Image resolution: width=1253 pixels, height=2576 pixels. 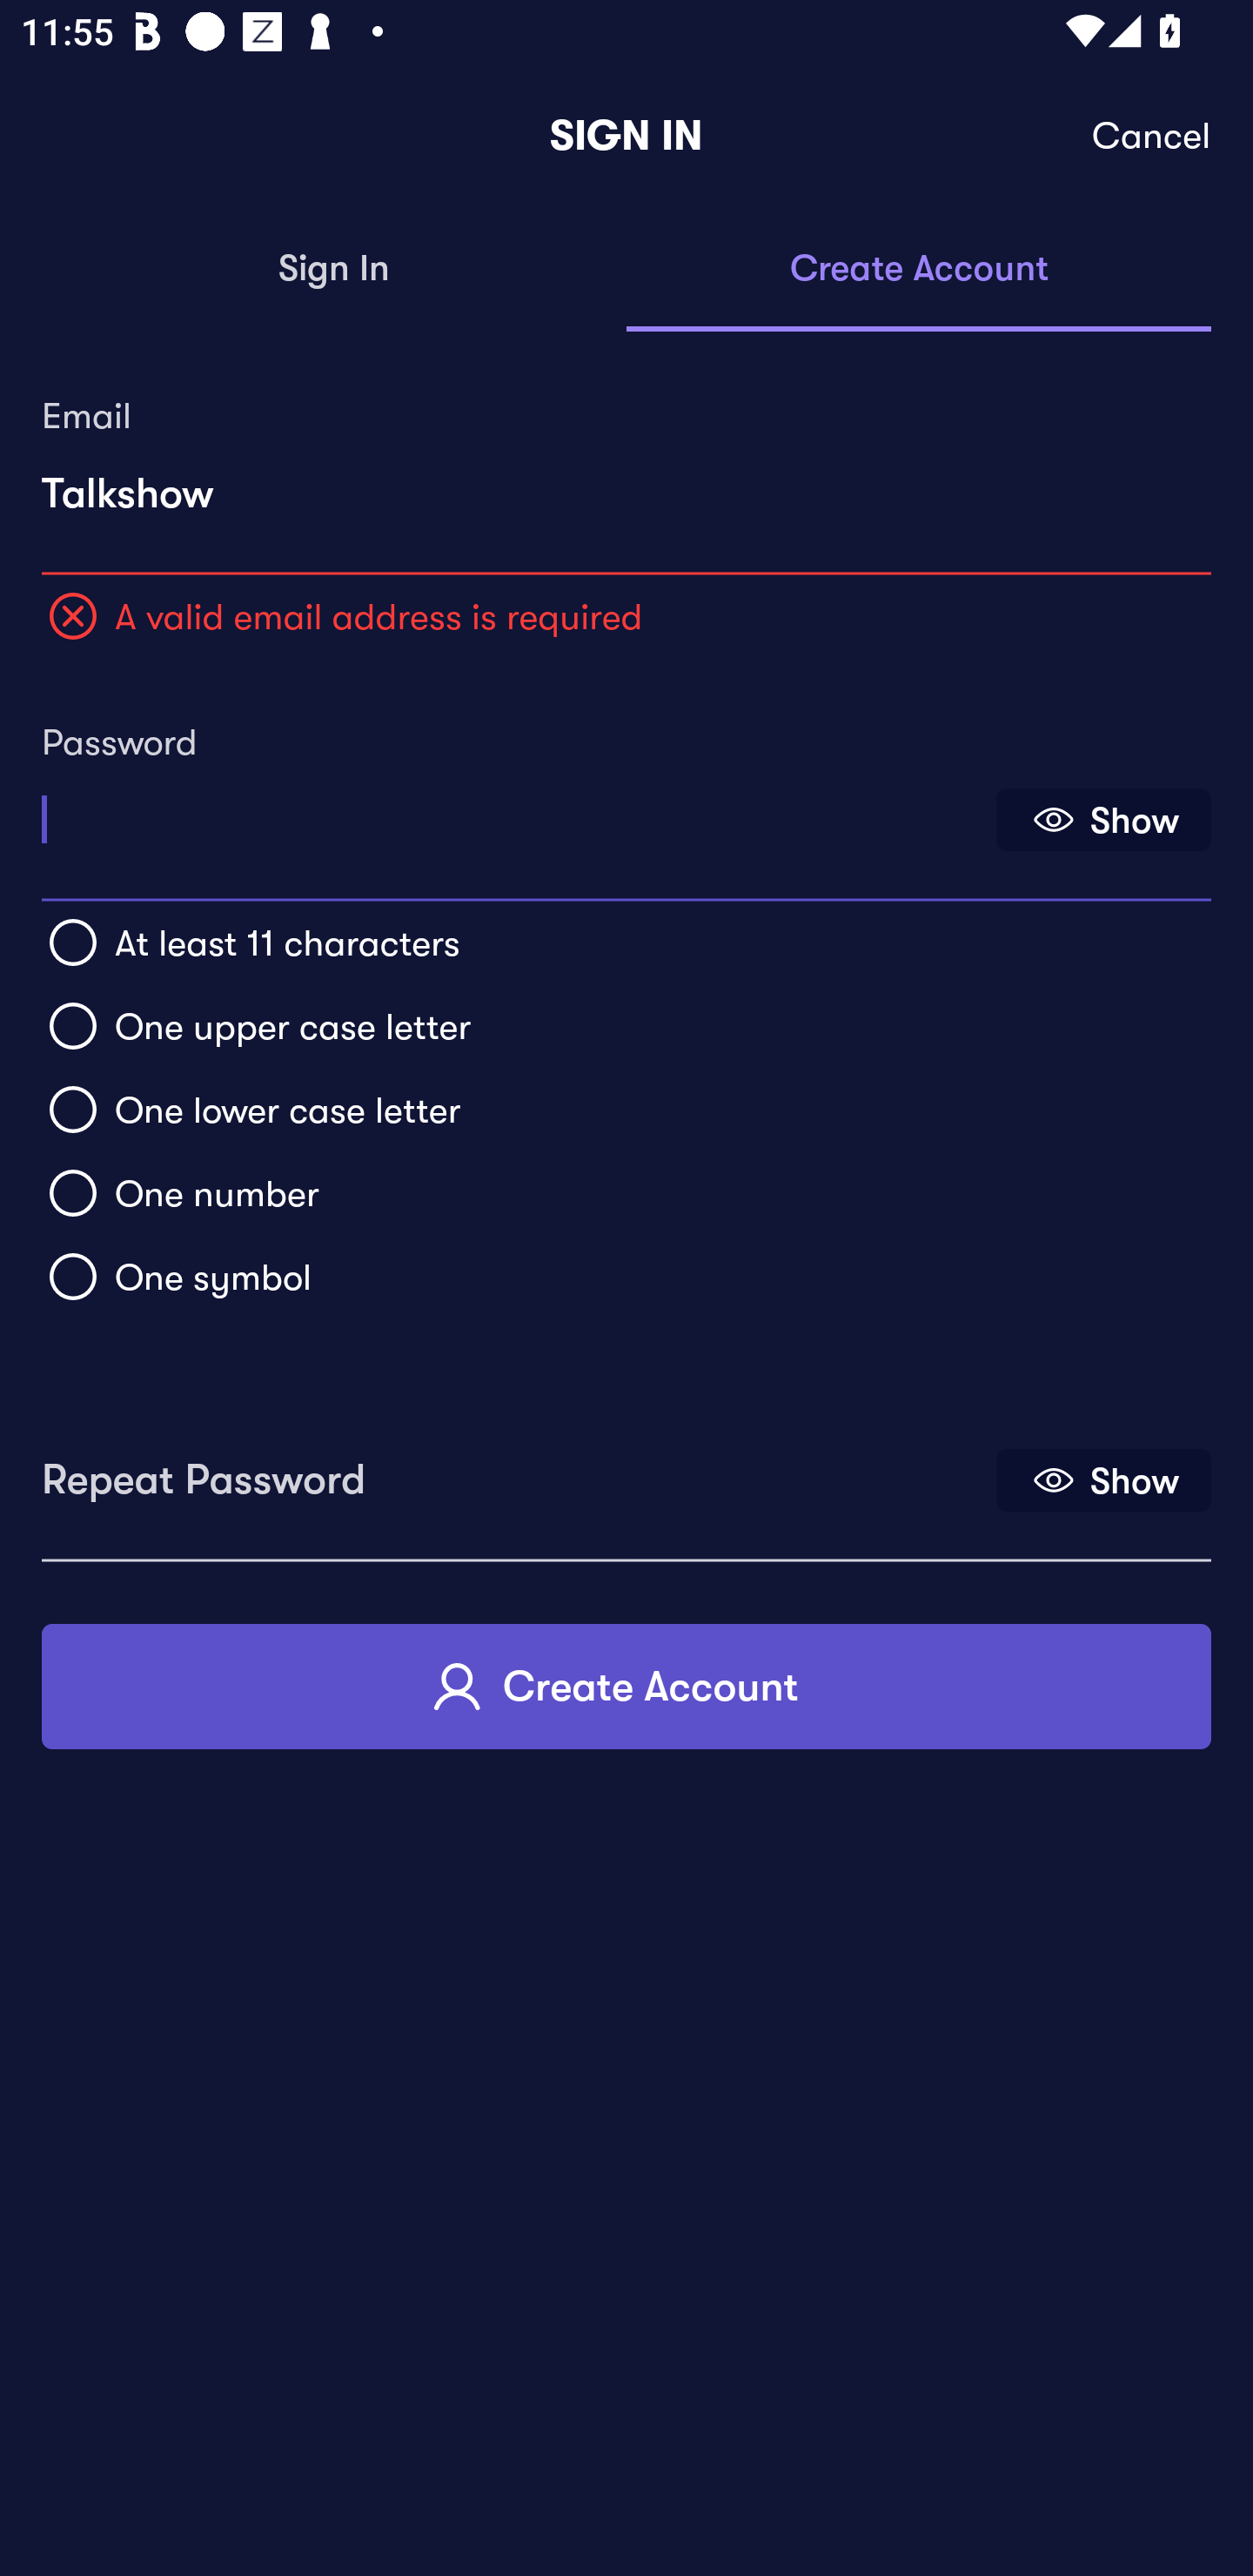 I want to click on Create Account, so click(x=626, y=1685).